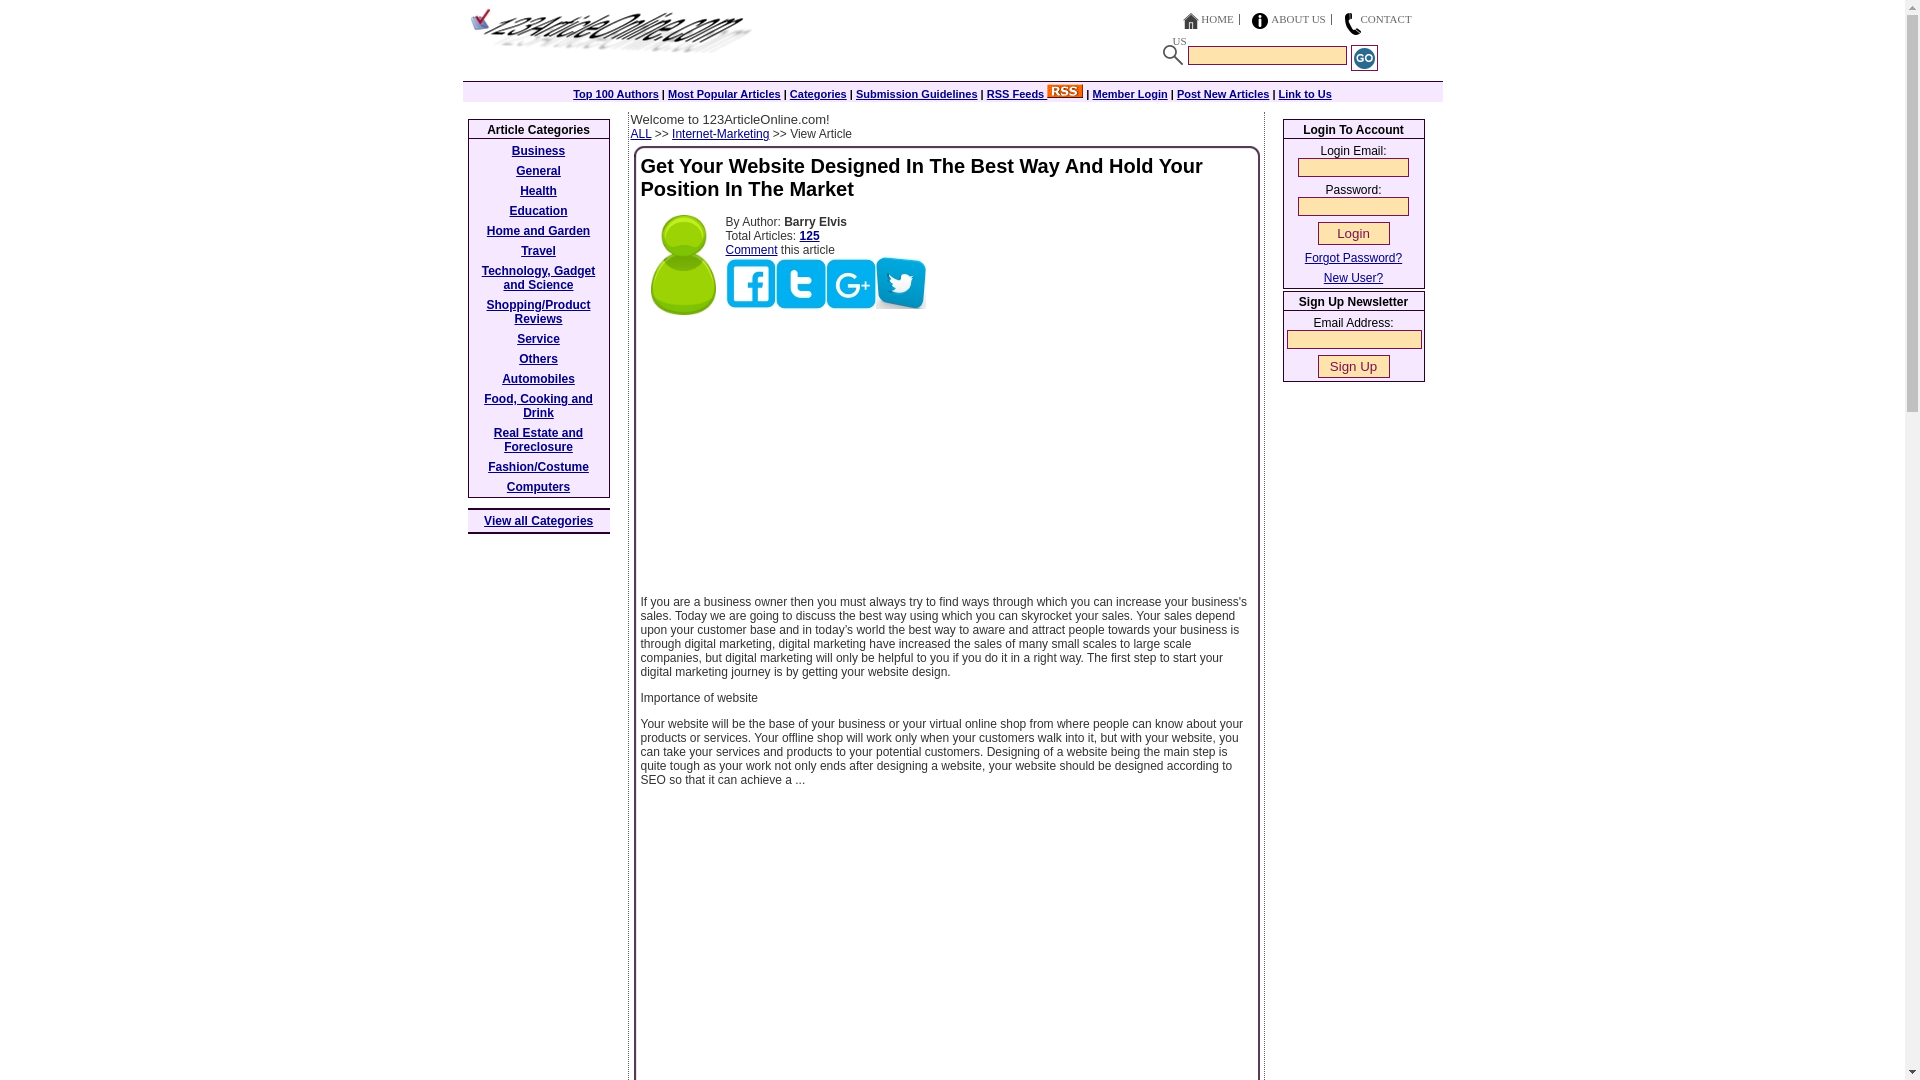 The image size is (1920, 1080). Describe the element at coordinates (724, 94) in the screenshot. I see `Most Popular Articles` at that location.